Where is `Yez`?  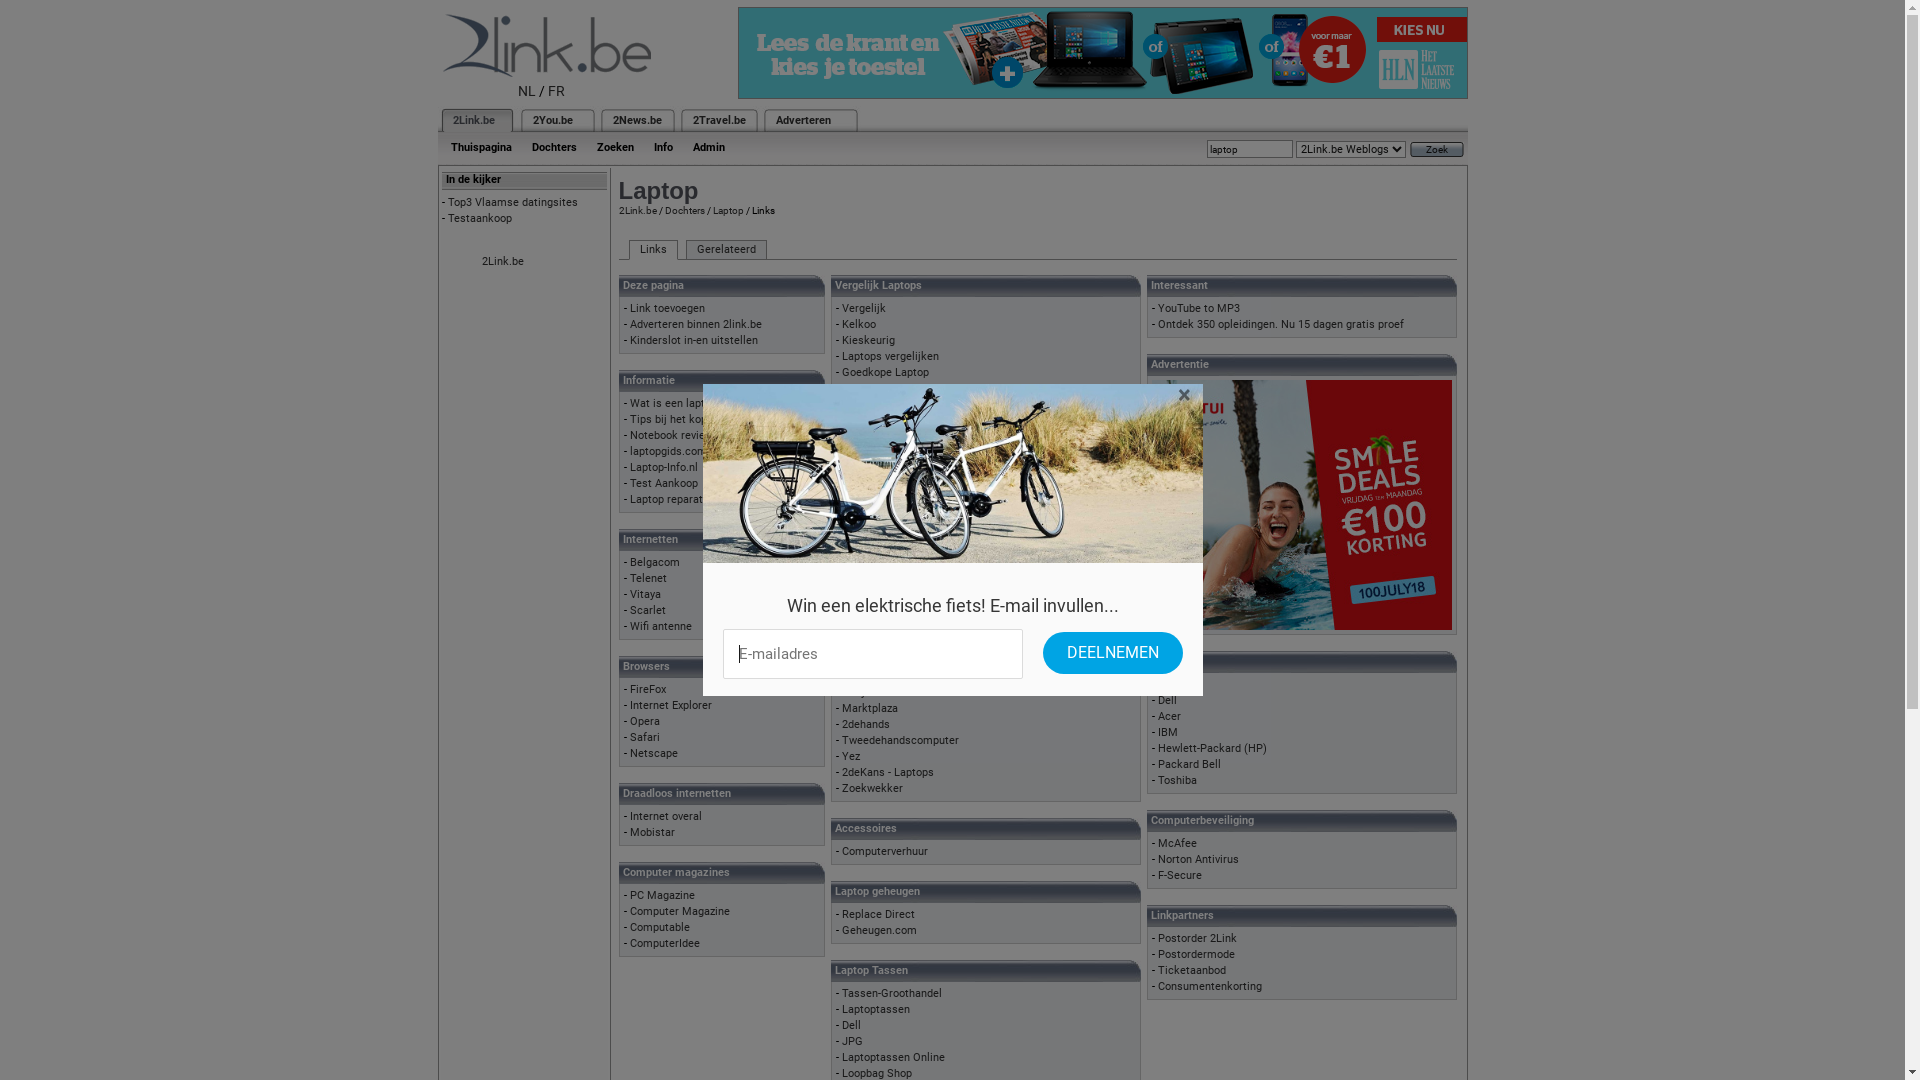
Yez is located at coordinates (851, 756).